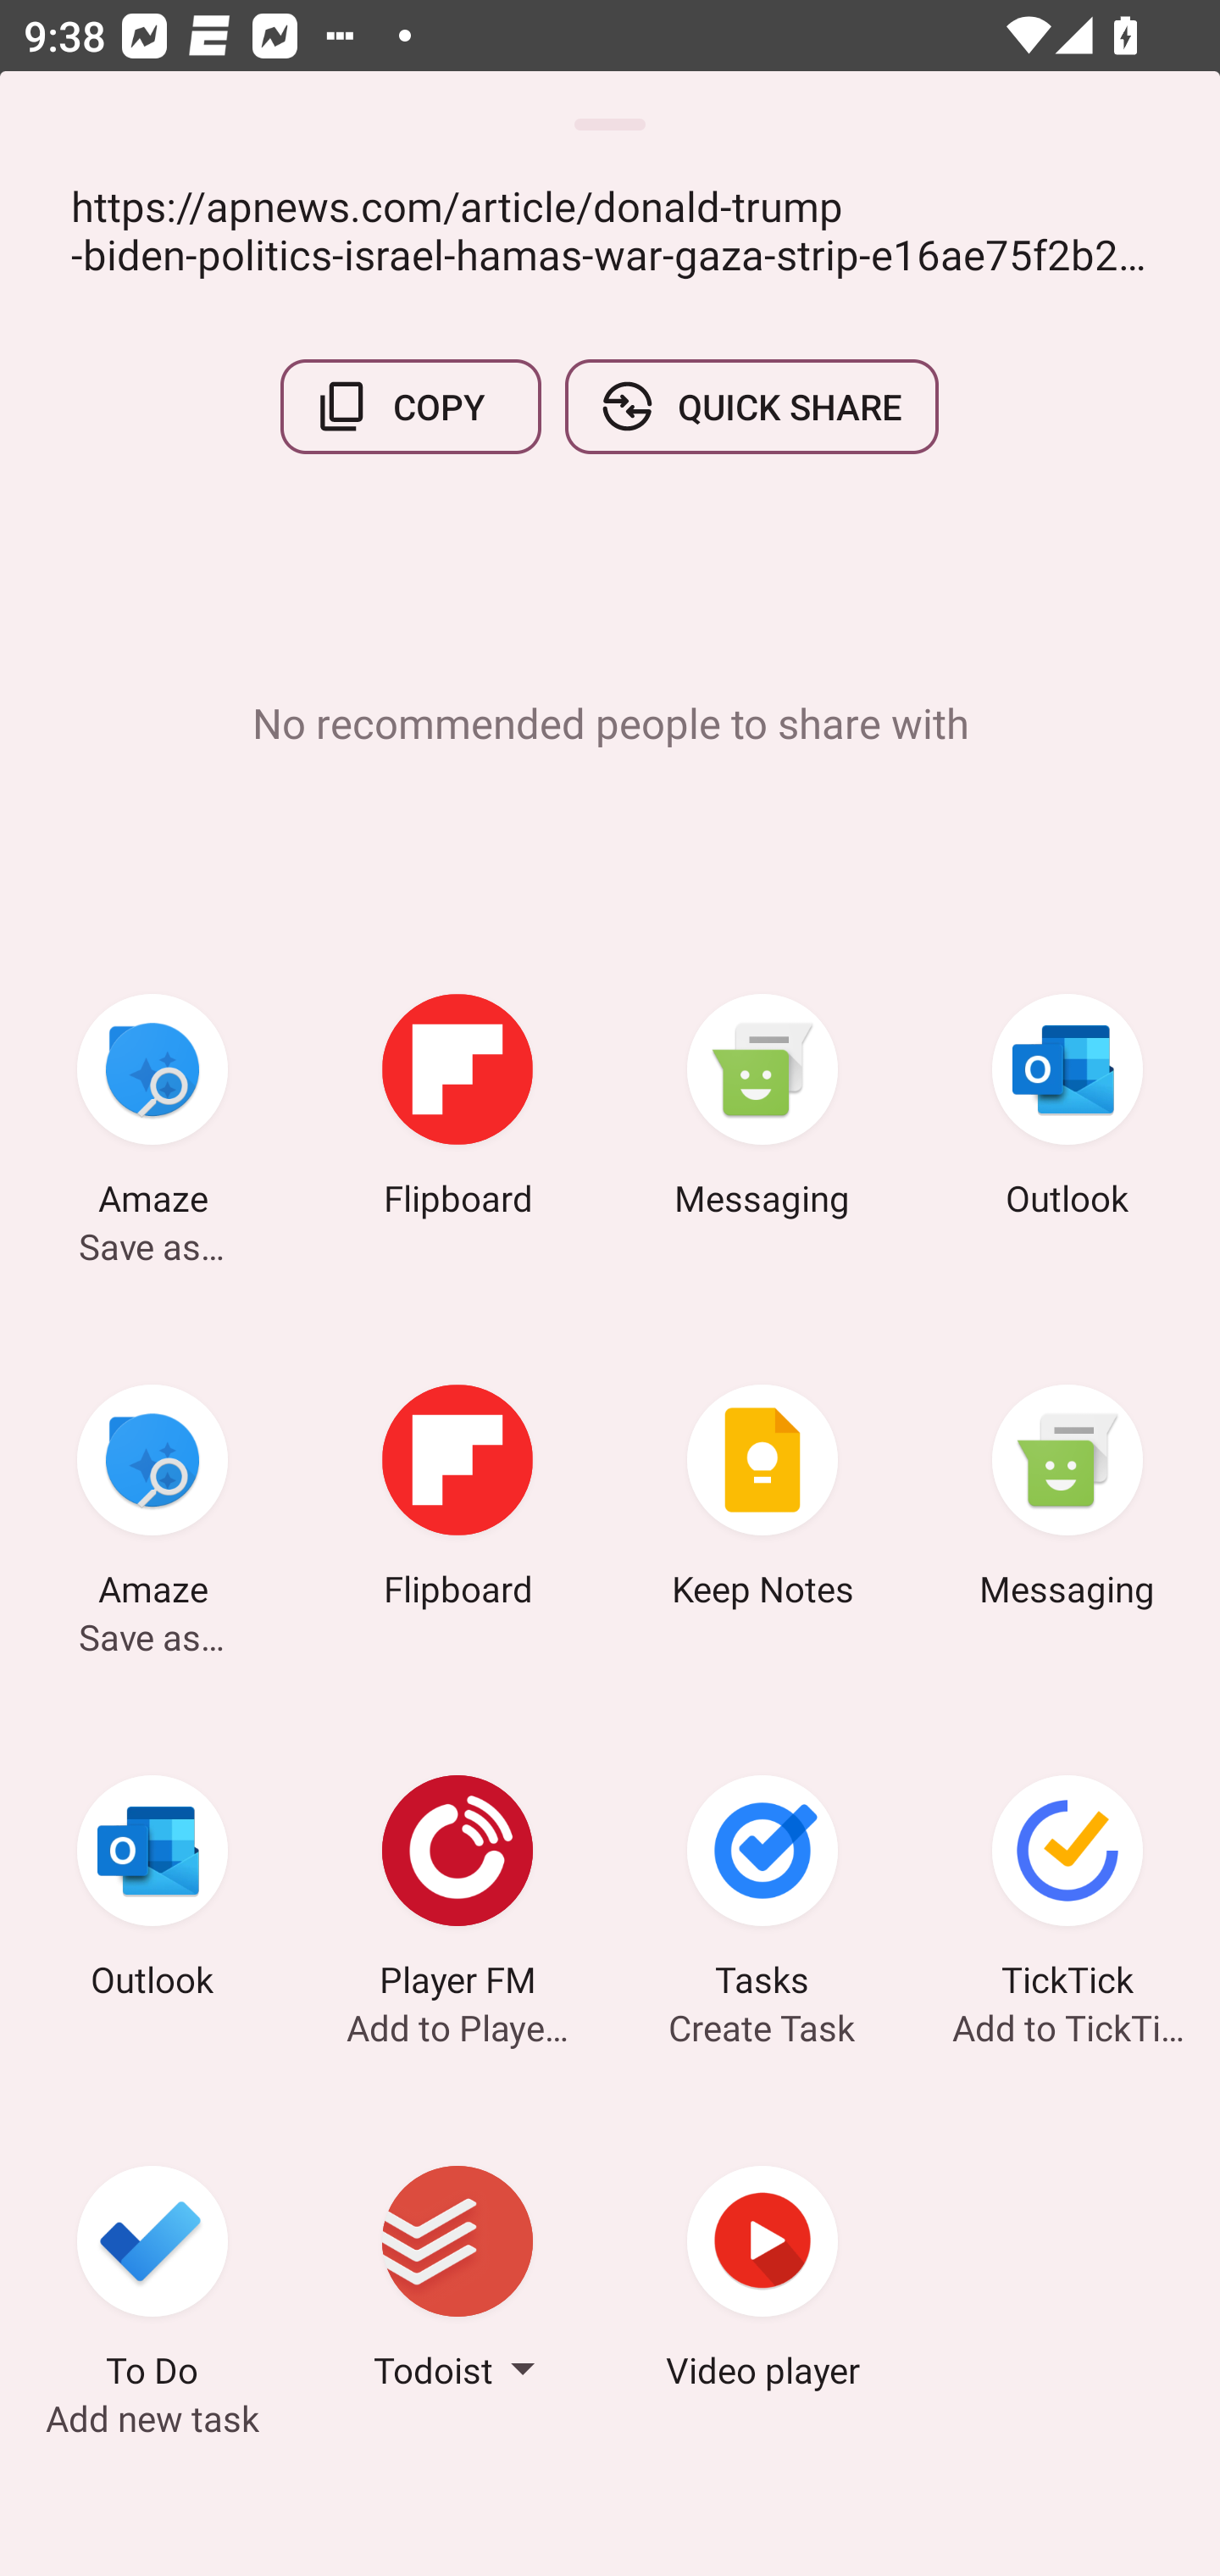  What do you see at coordinates (457, 1110) in the screenshot?
I see `Flipboard` at bounding box center [457, 1110].